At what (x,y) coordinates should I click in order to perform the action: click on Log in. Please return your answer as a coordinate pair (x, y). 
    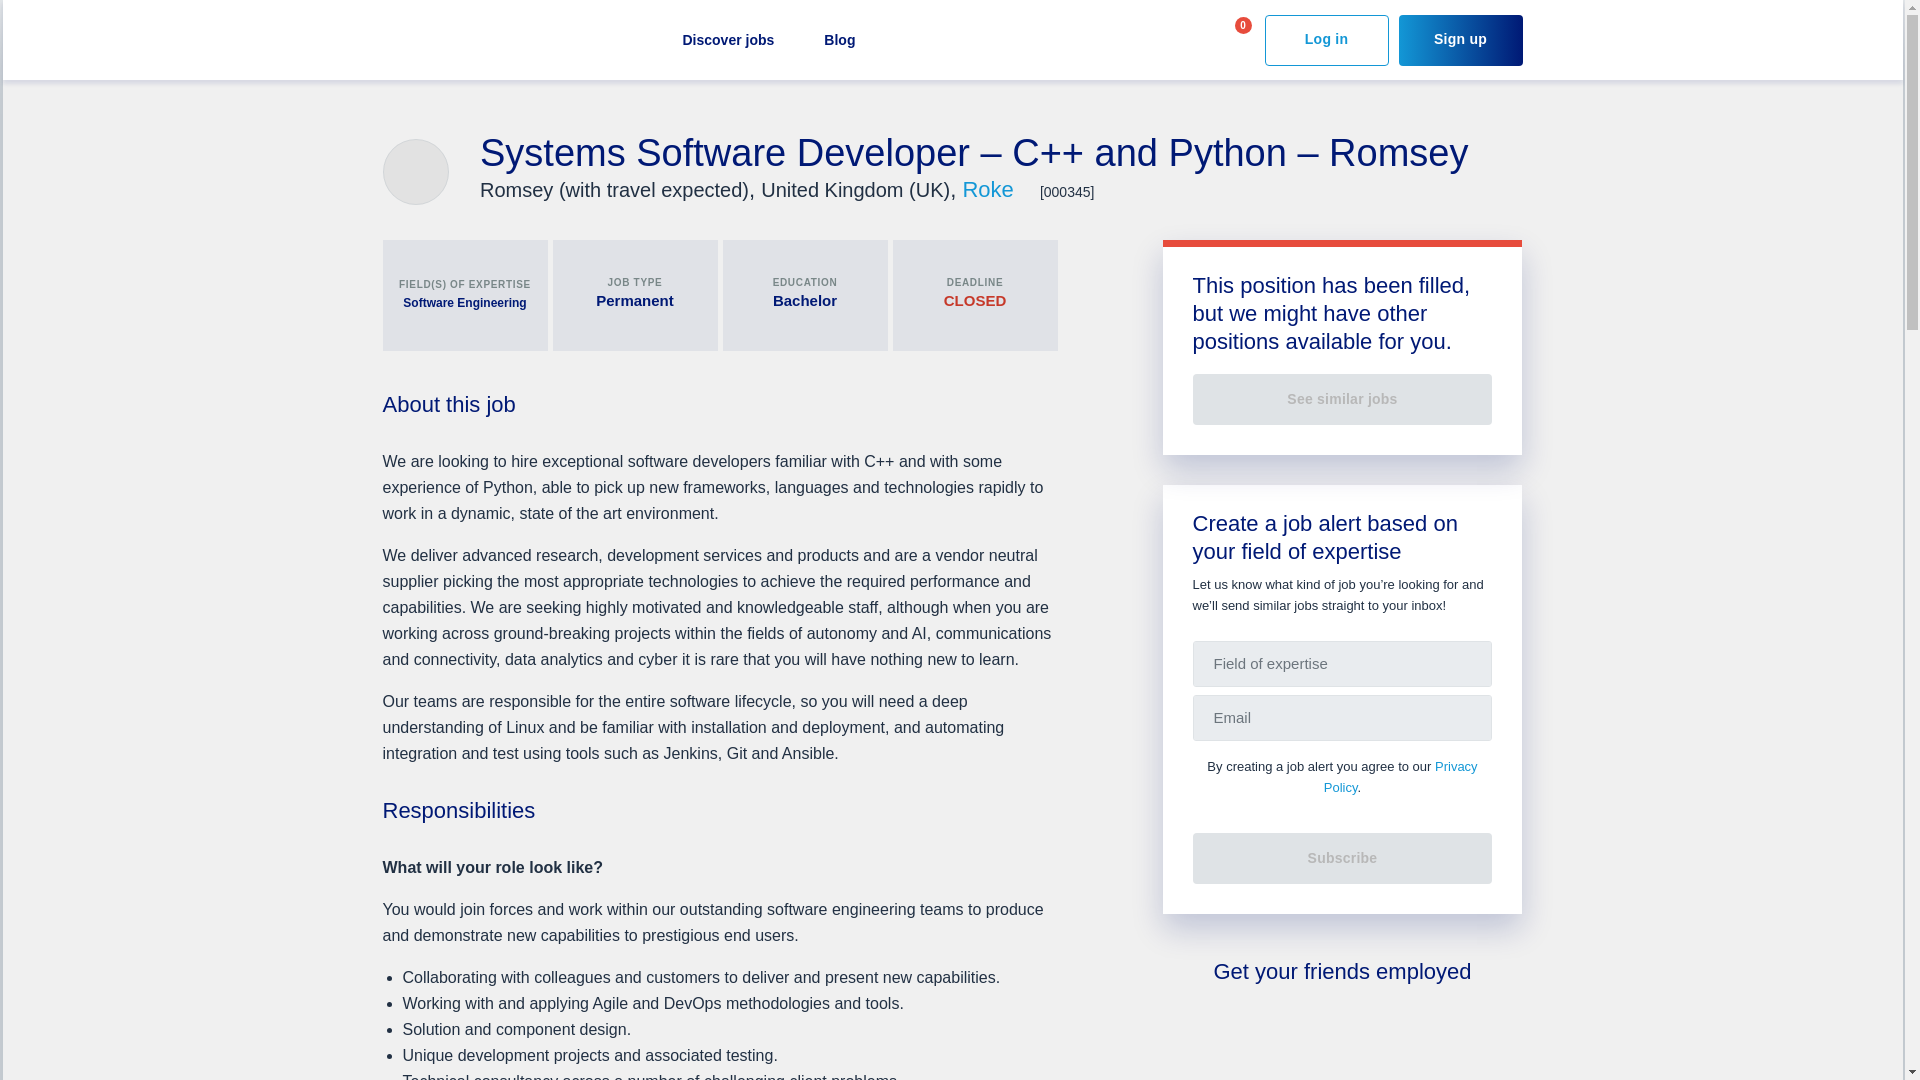
    Looking at the image, I should click on (1326, 39).